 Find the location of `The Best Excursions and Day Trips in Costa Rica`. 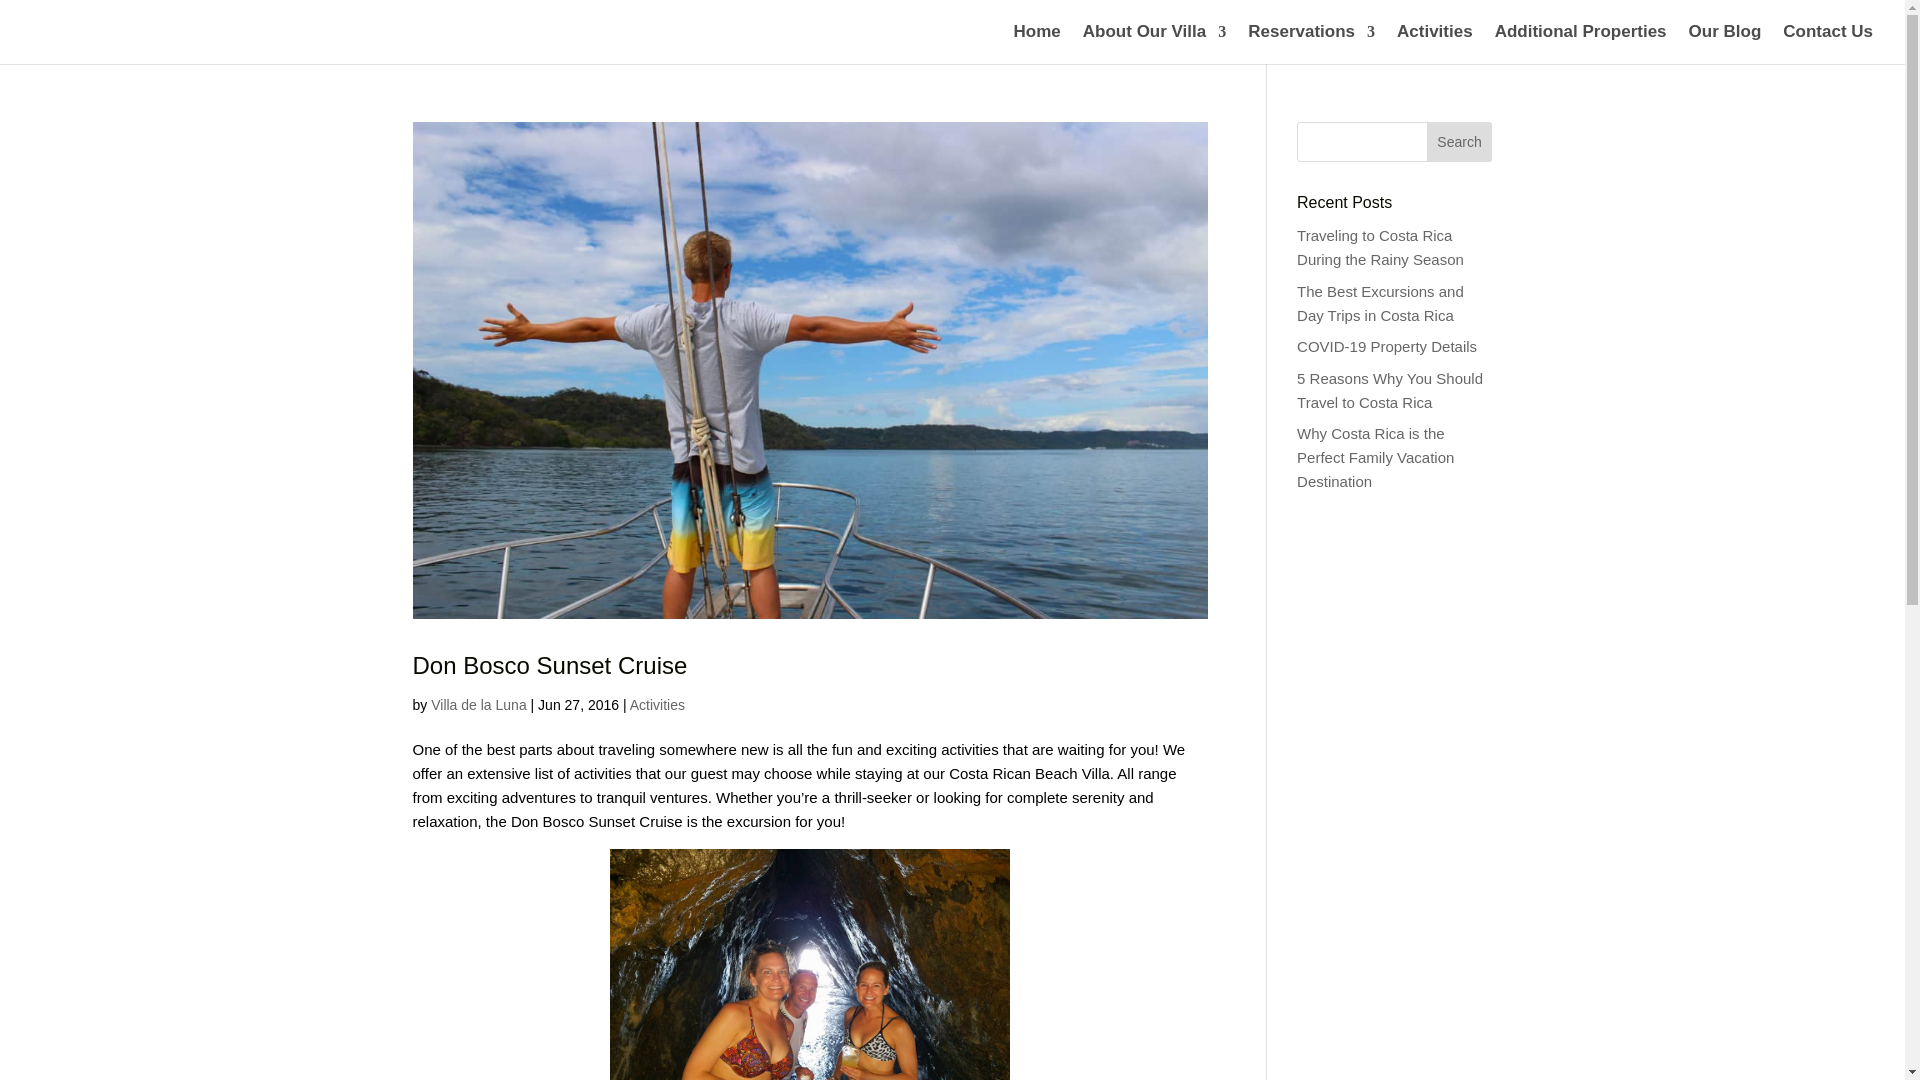

The Best Excursions and Day Trips in Costa Rica is located at coordinates (1380, 303).